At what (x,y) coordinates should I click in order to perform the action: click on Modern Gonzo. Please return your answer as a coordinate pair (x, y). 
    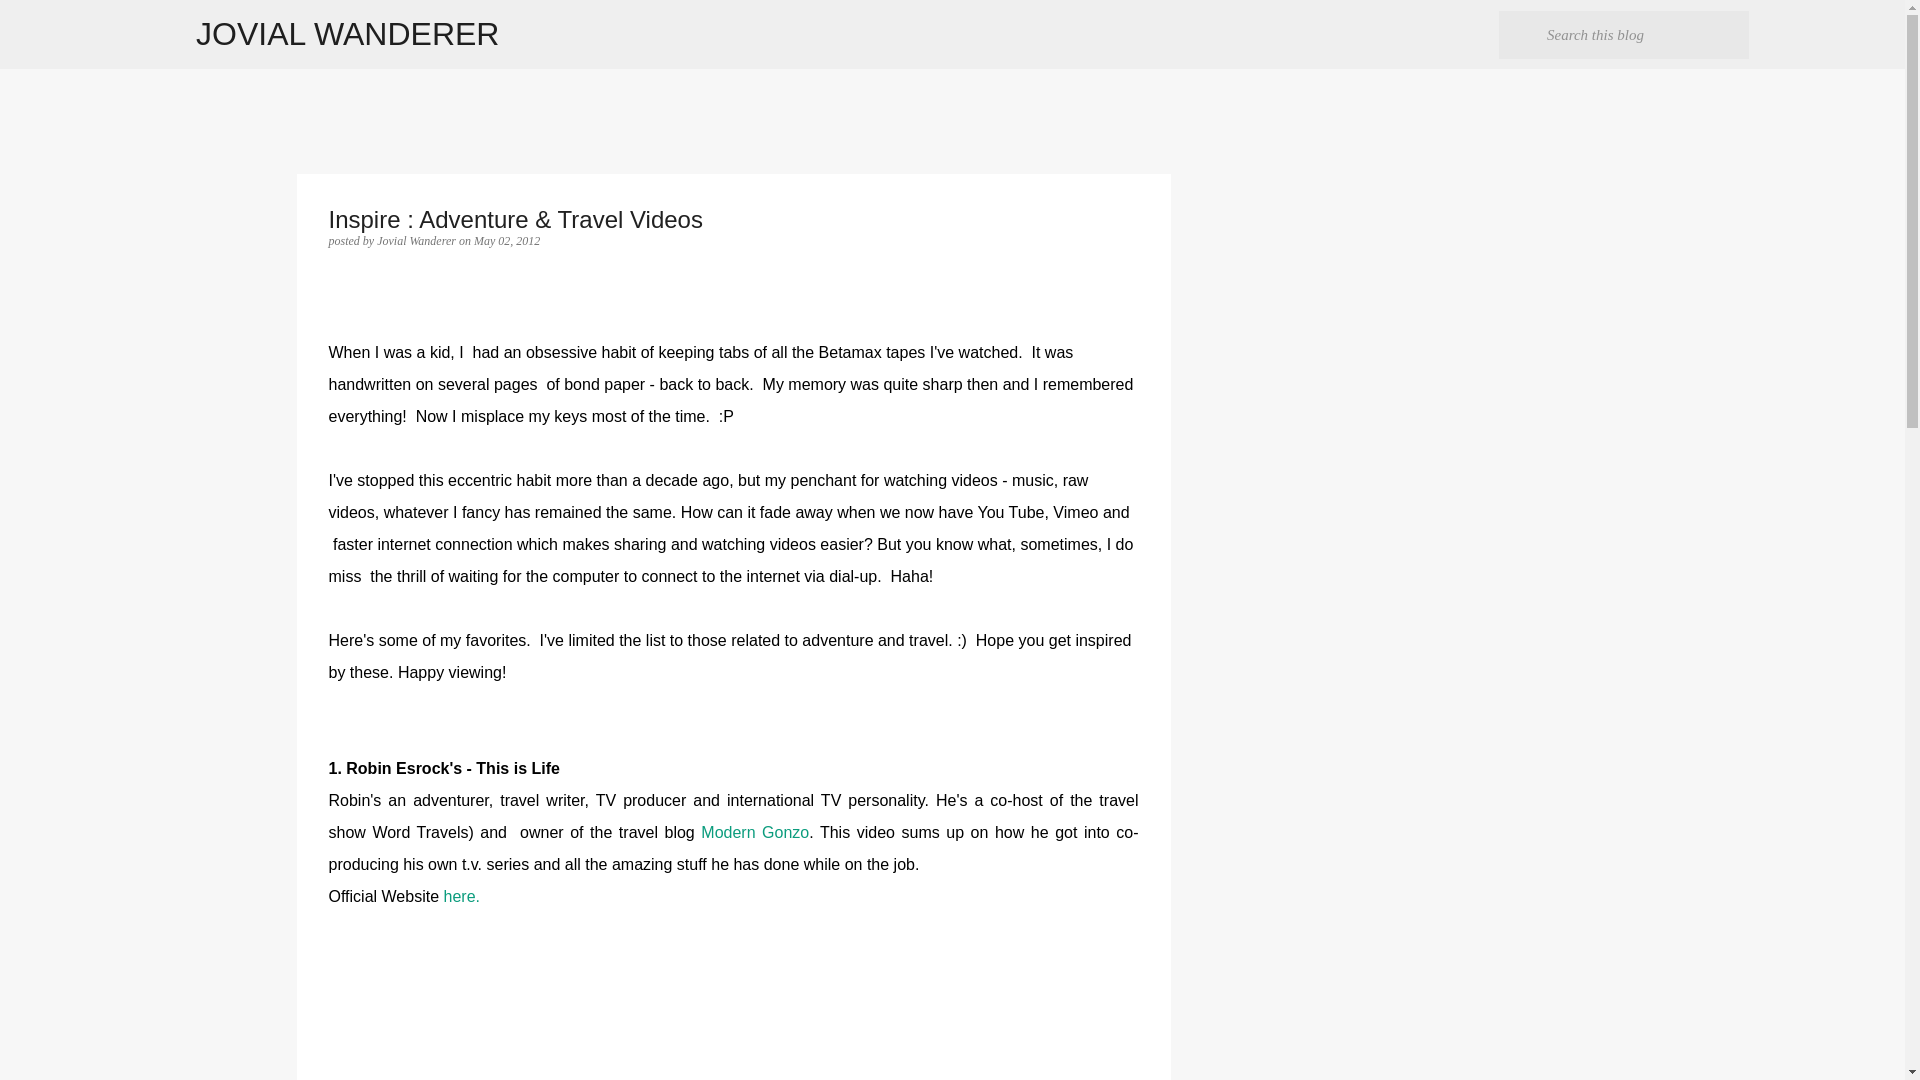
    Looking at the image, I should click on (754, 832).